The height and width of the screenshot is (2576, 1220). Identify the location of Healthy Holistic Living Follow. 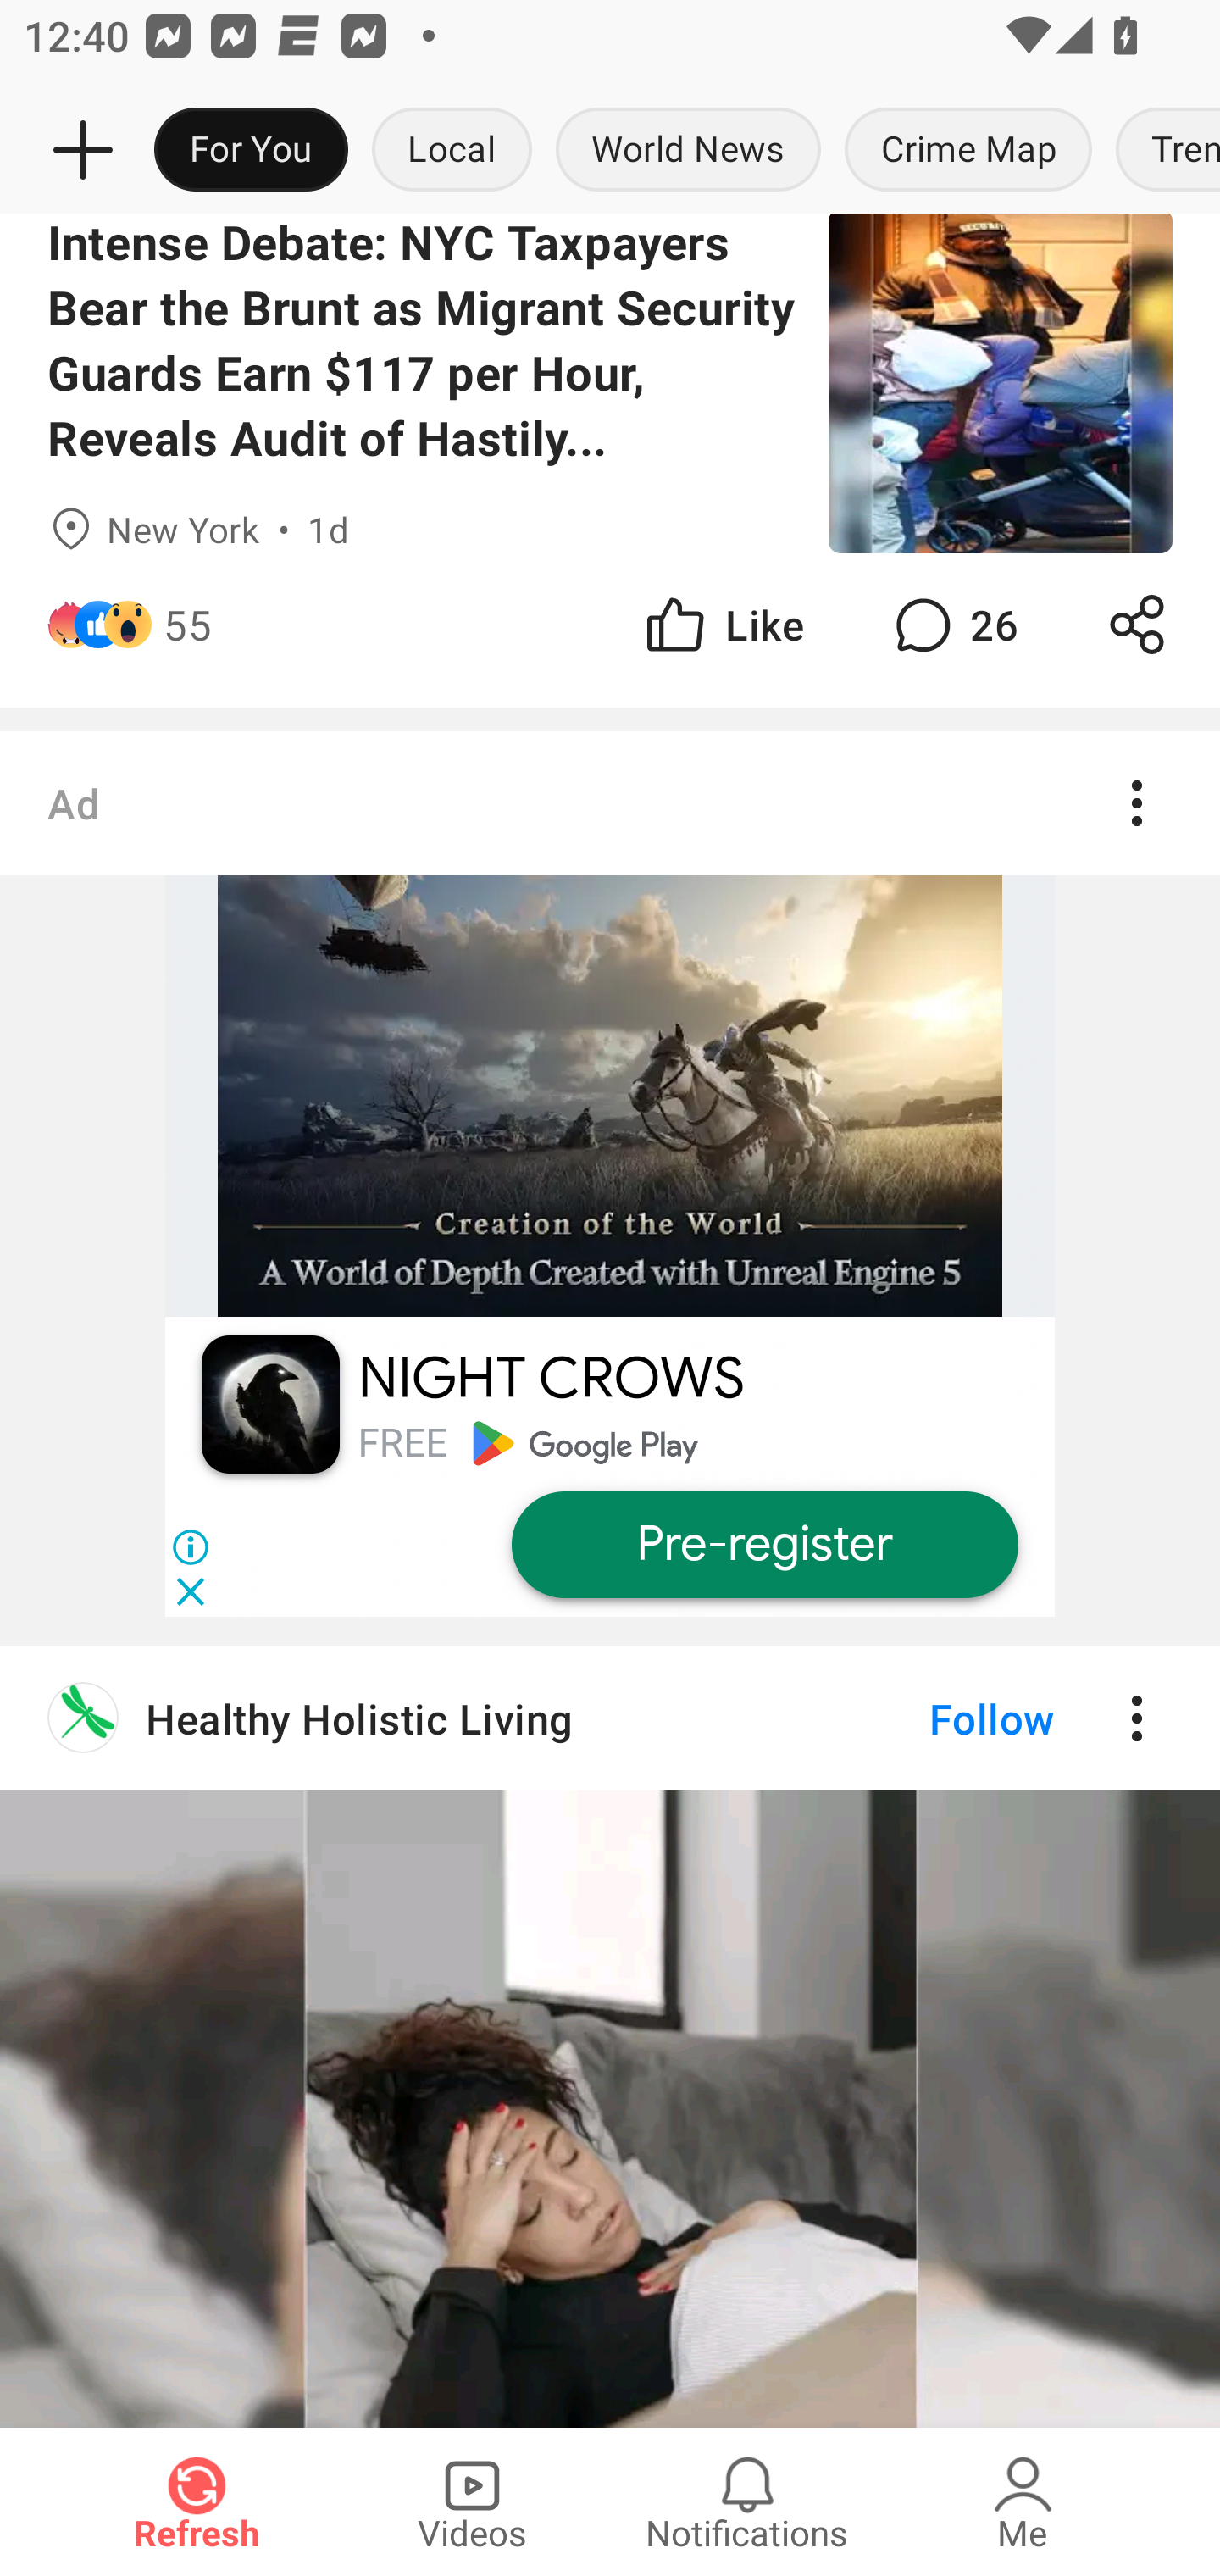
(610, 1718).